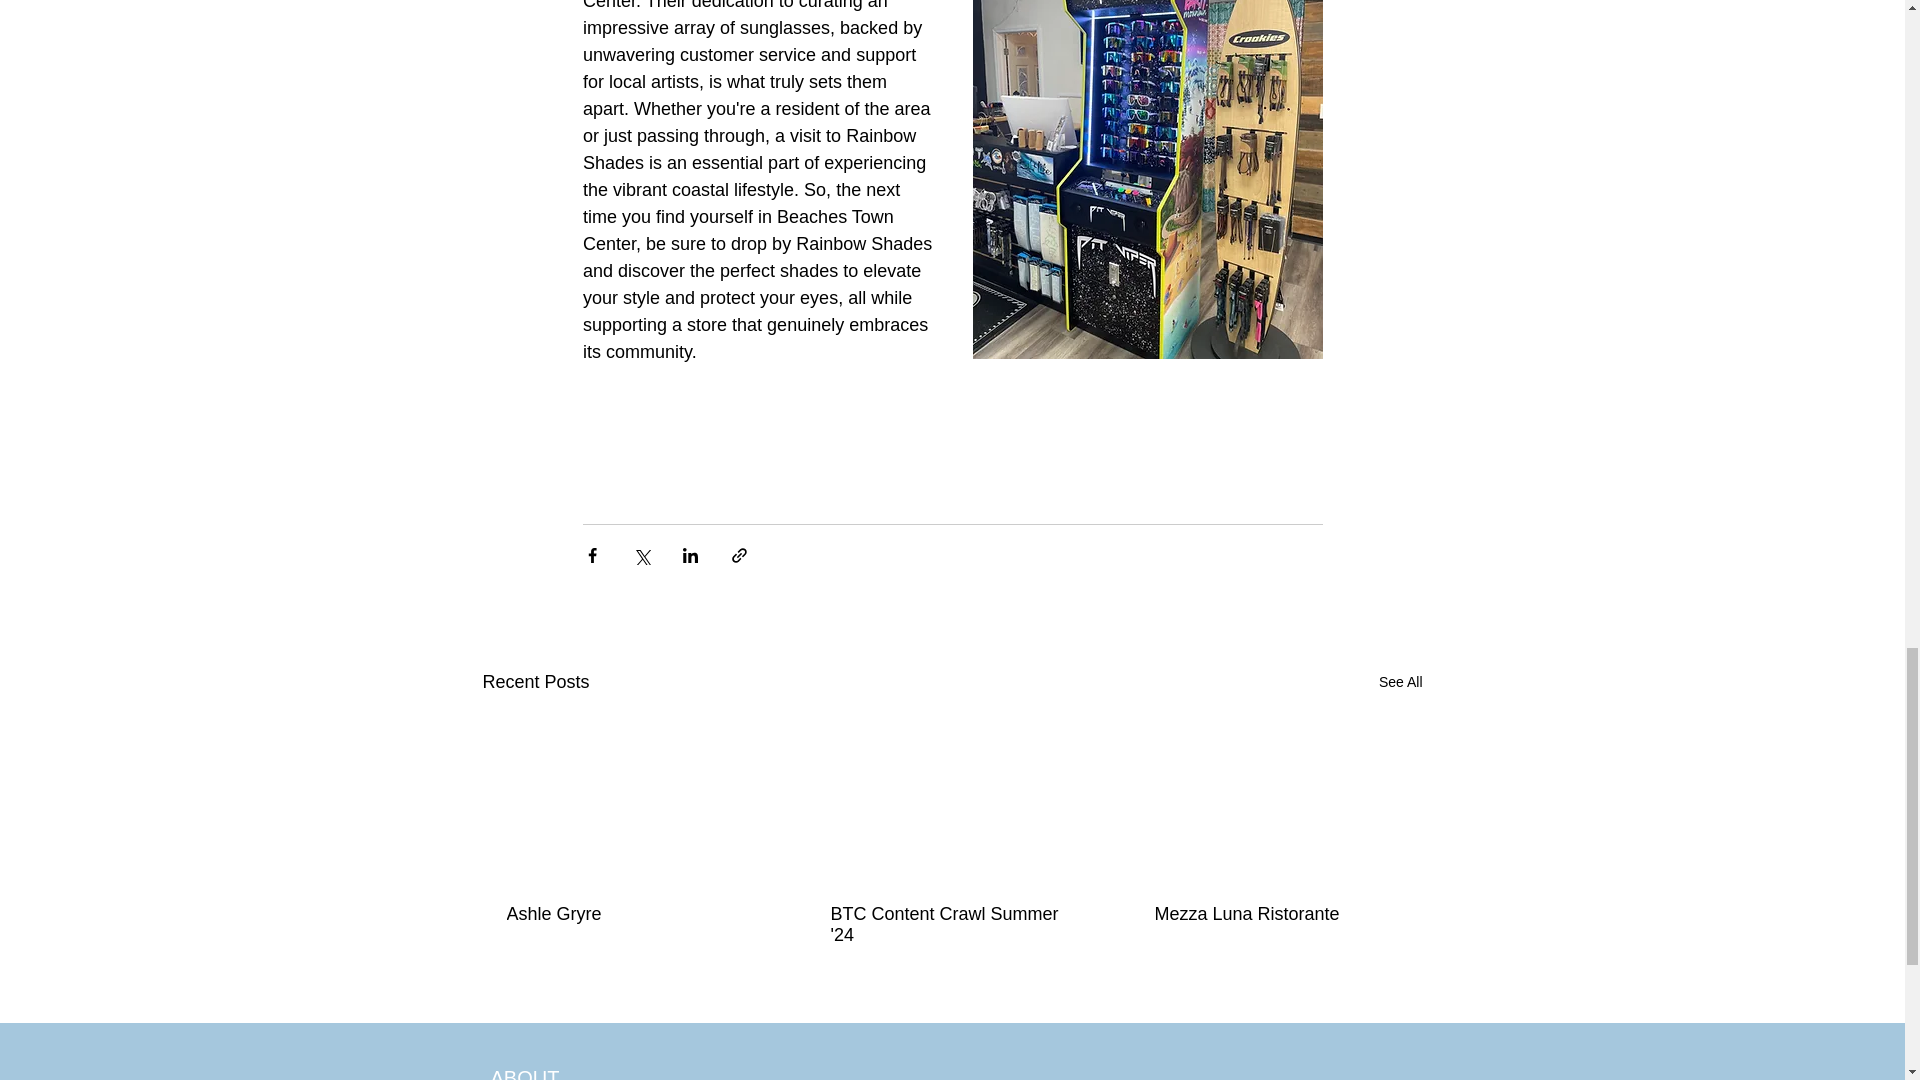  What do you see at coordinates (1400, 682) in the screenshot?
I see `See All` at bounding box center [1400, 682].